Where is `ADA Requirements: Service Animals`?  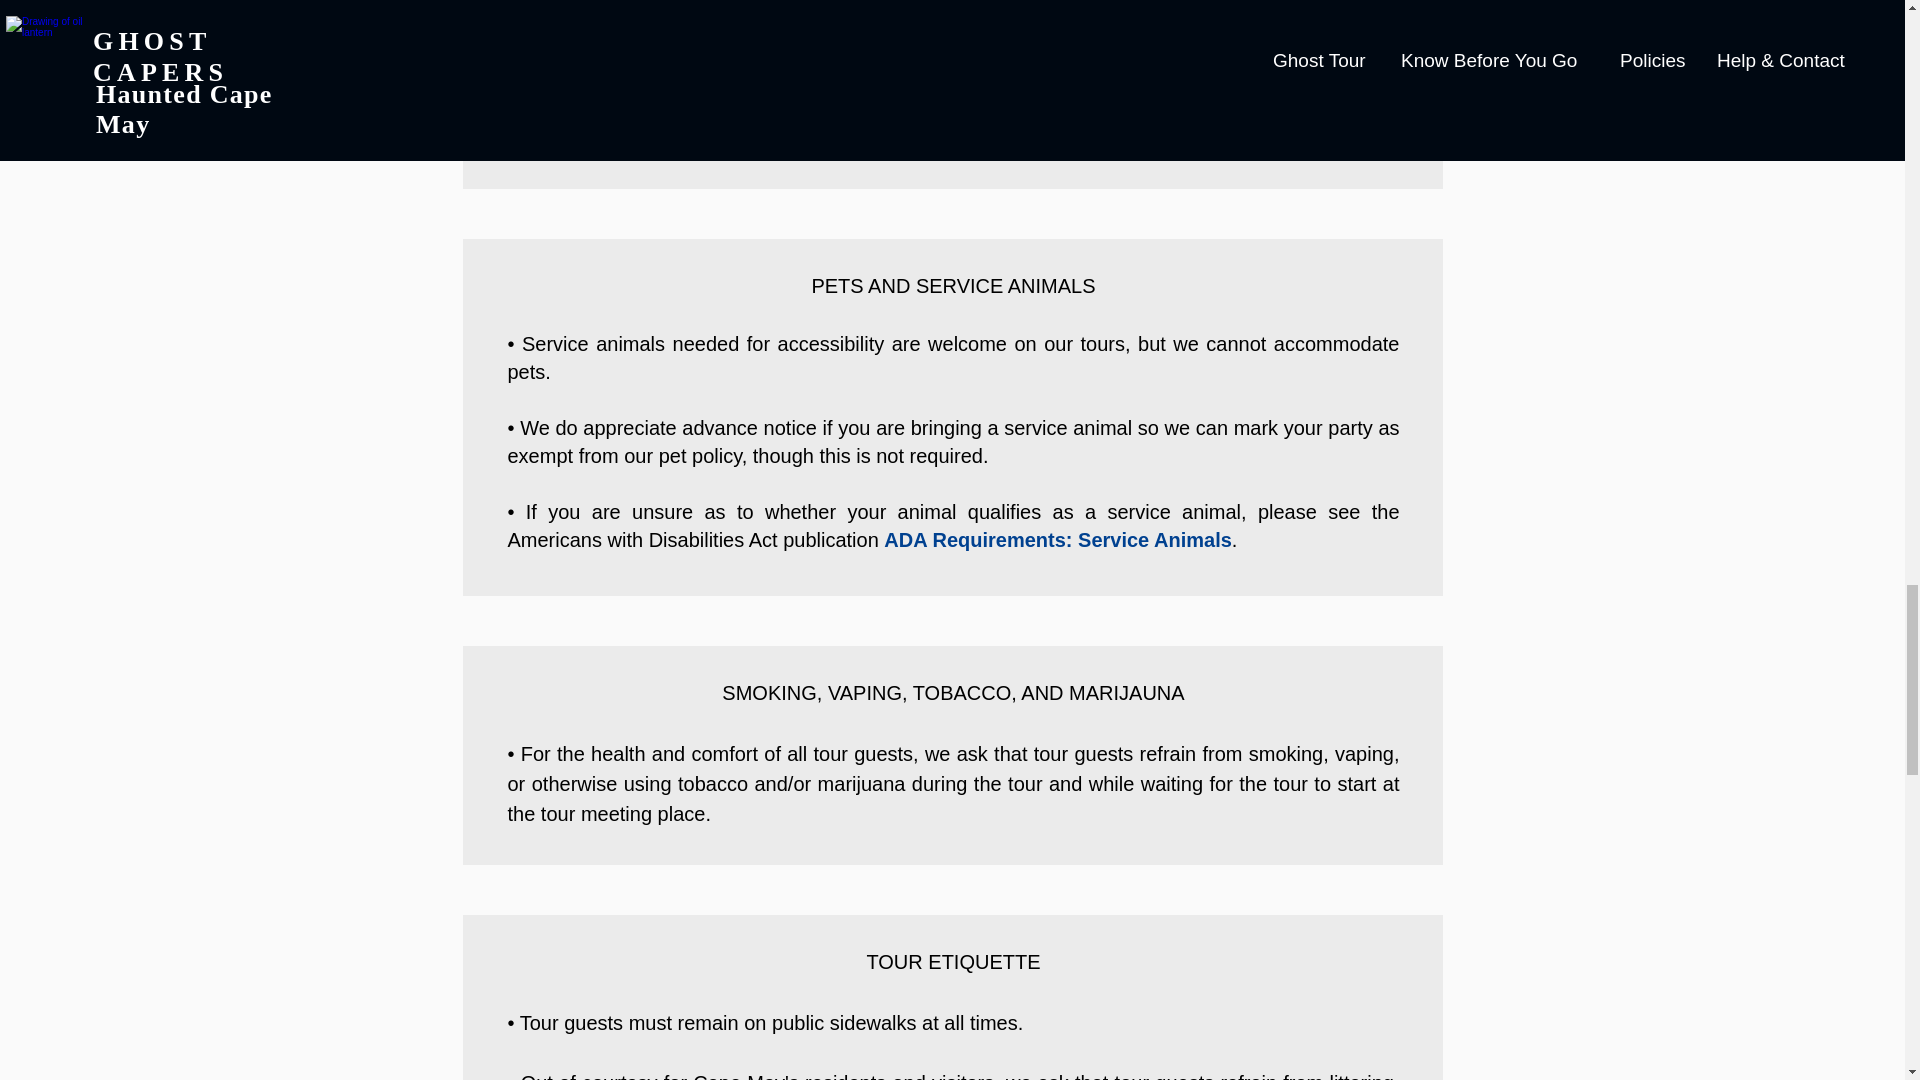
ADA Requirements: Service Animals is located at coordinates (1058, 540).